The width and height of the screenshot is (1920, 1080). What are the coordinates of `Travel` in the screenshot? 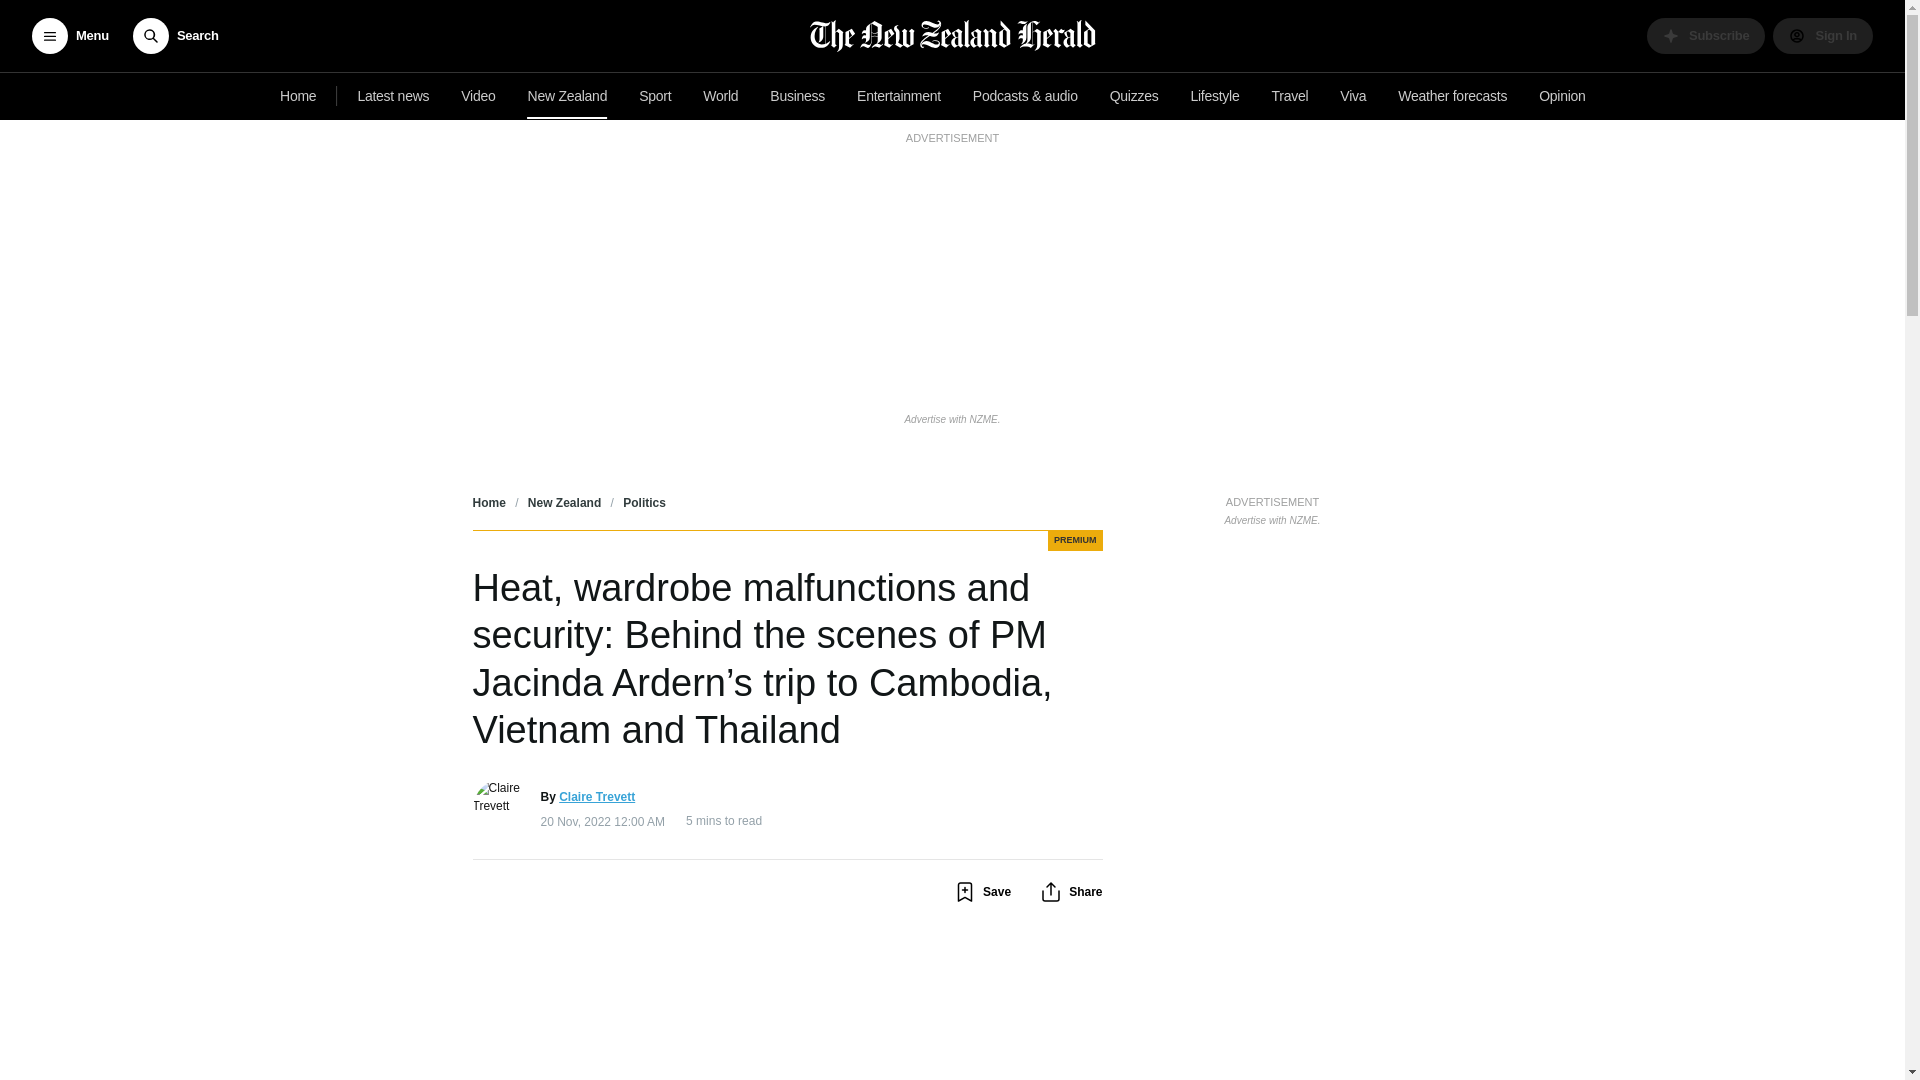 It's located at (1290, 96).